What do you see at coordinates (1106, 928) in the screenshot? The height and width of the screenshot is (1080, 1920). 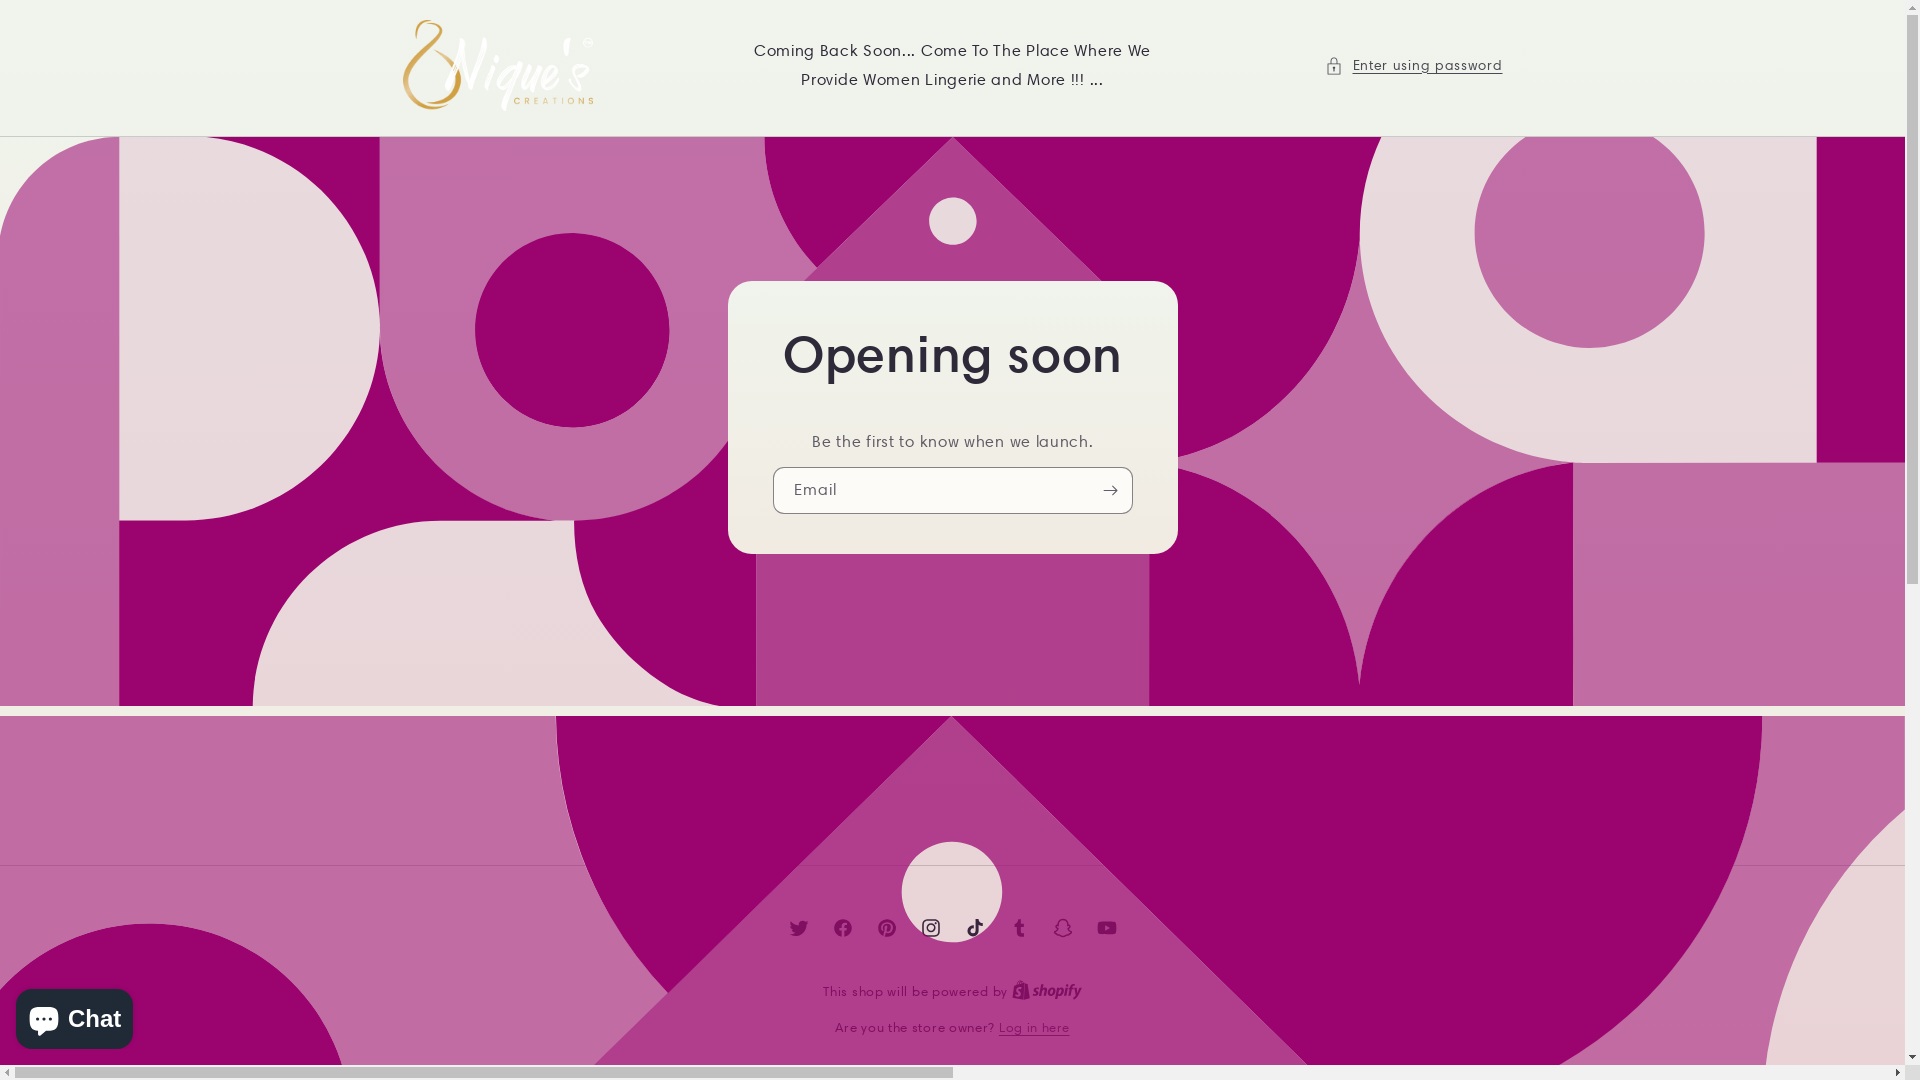 I see `YouTube` at bounding box center [1106, 928].